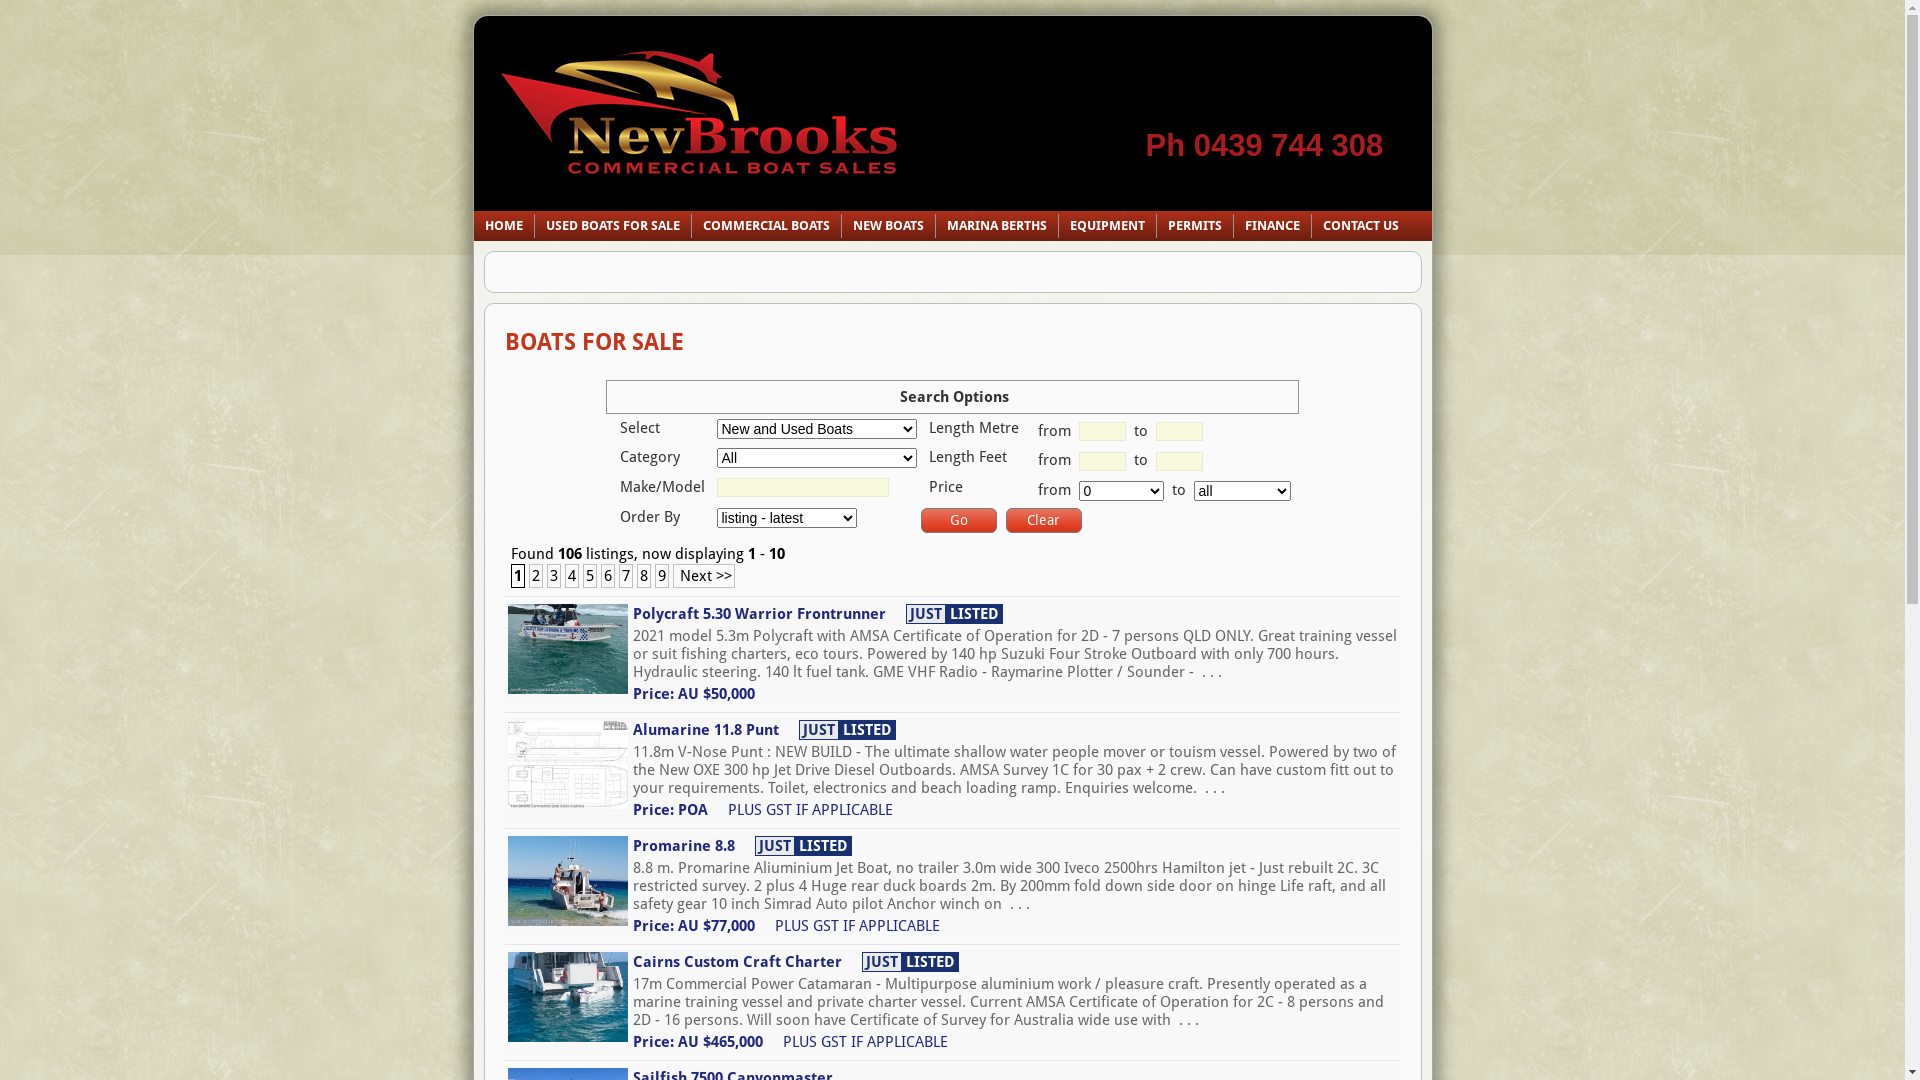 This screenshot has width=1920, height=1080. Describe the element at coordinates (594, 342) in the screenshot. I see `BOATS FOR SALE` at that location.